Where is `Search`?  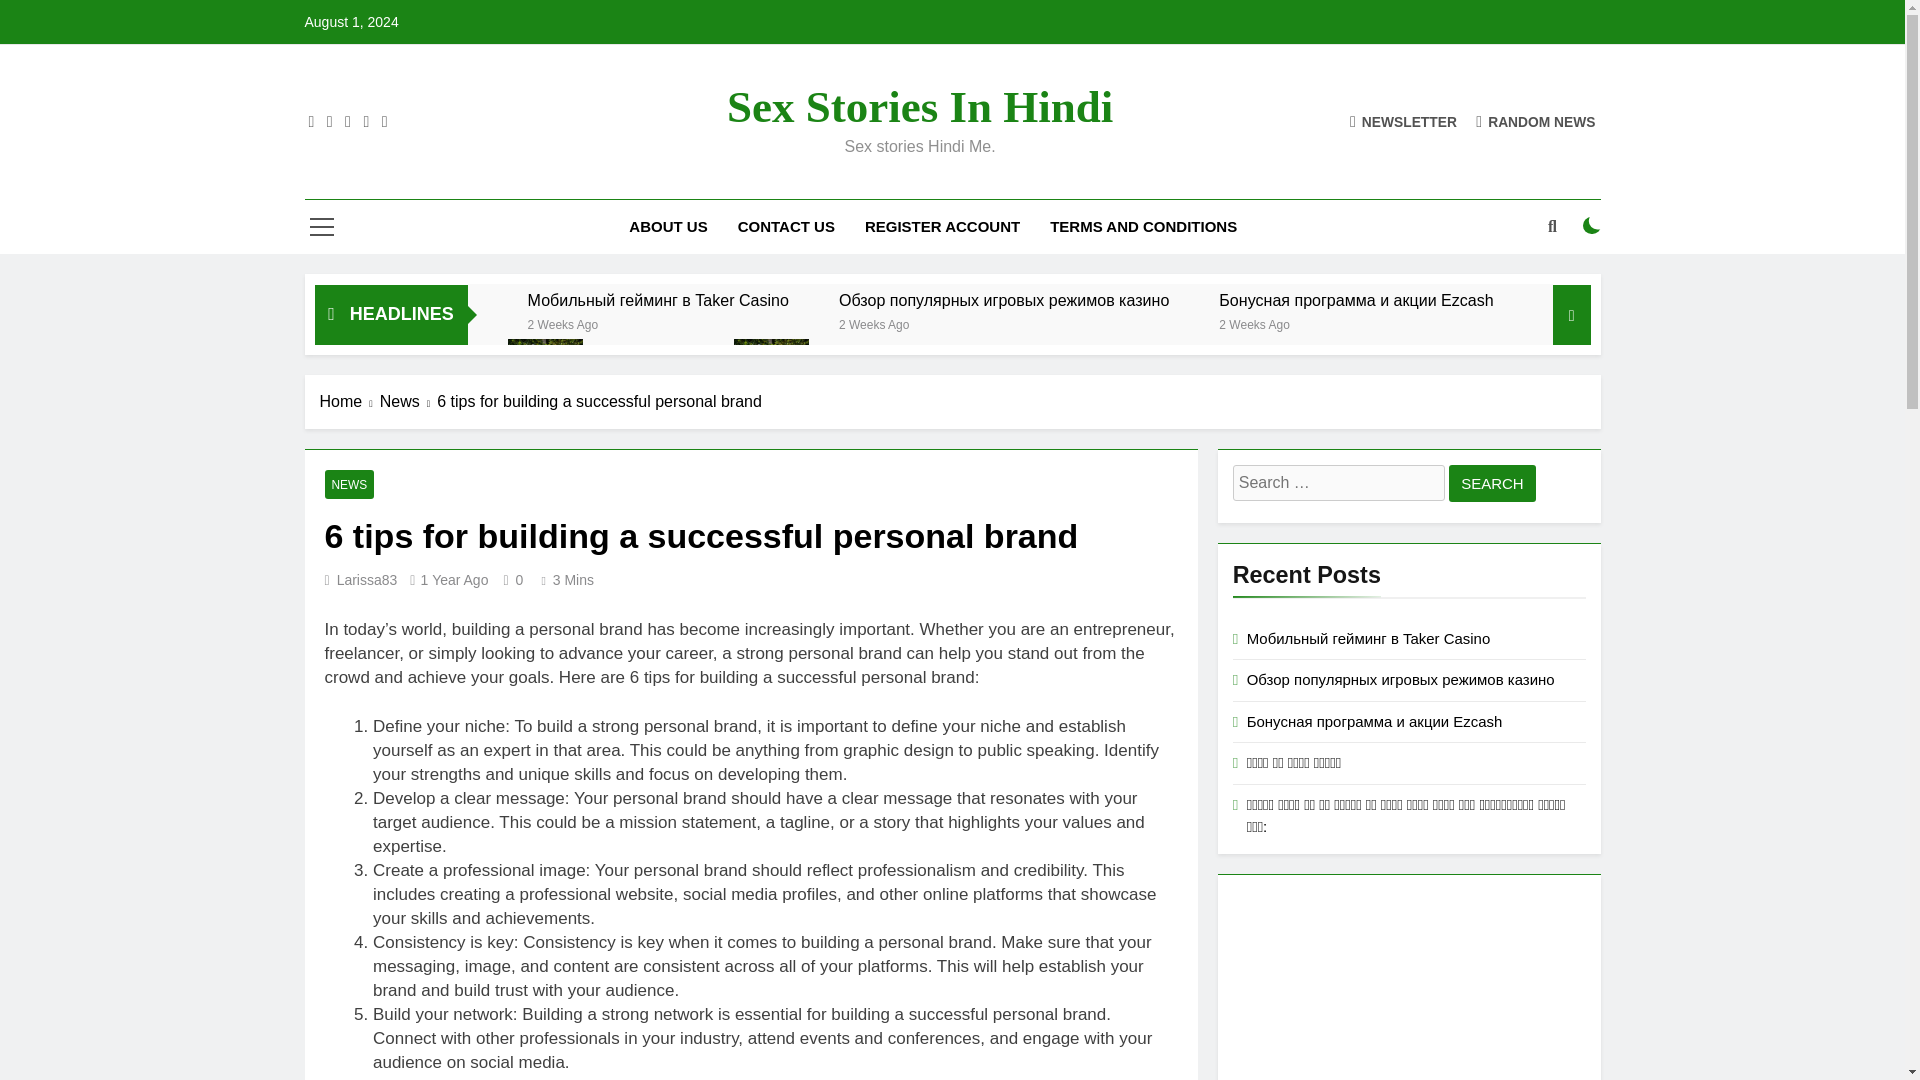
Search is located at coordinates (1492, 484).